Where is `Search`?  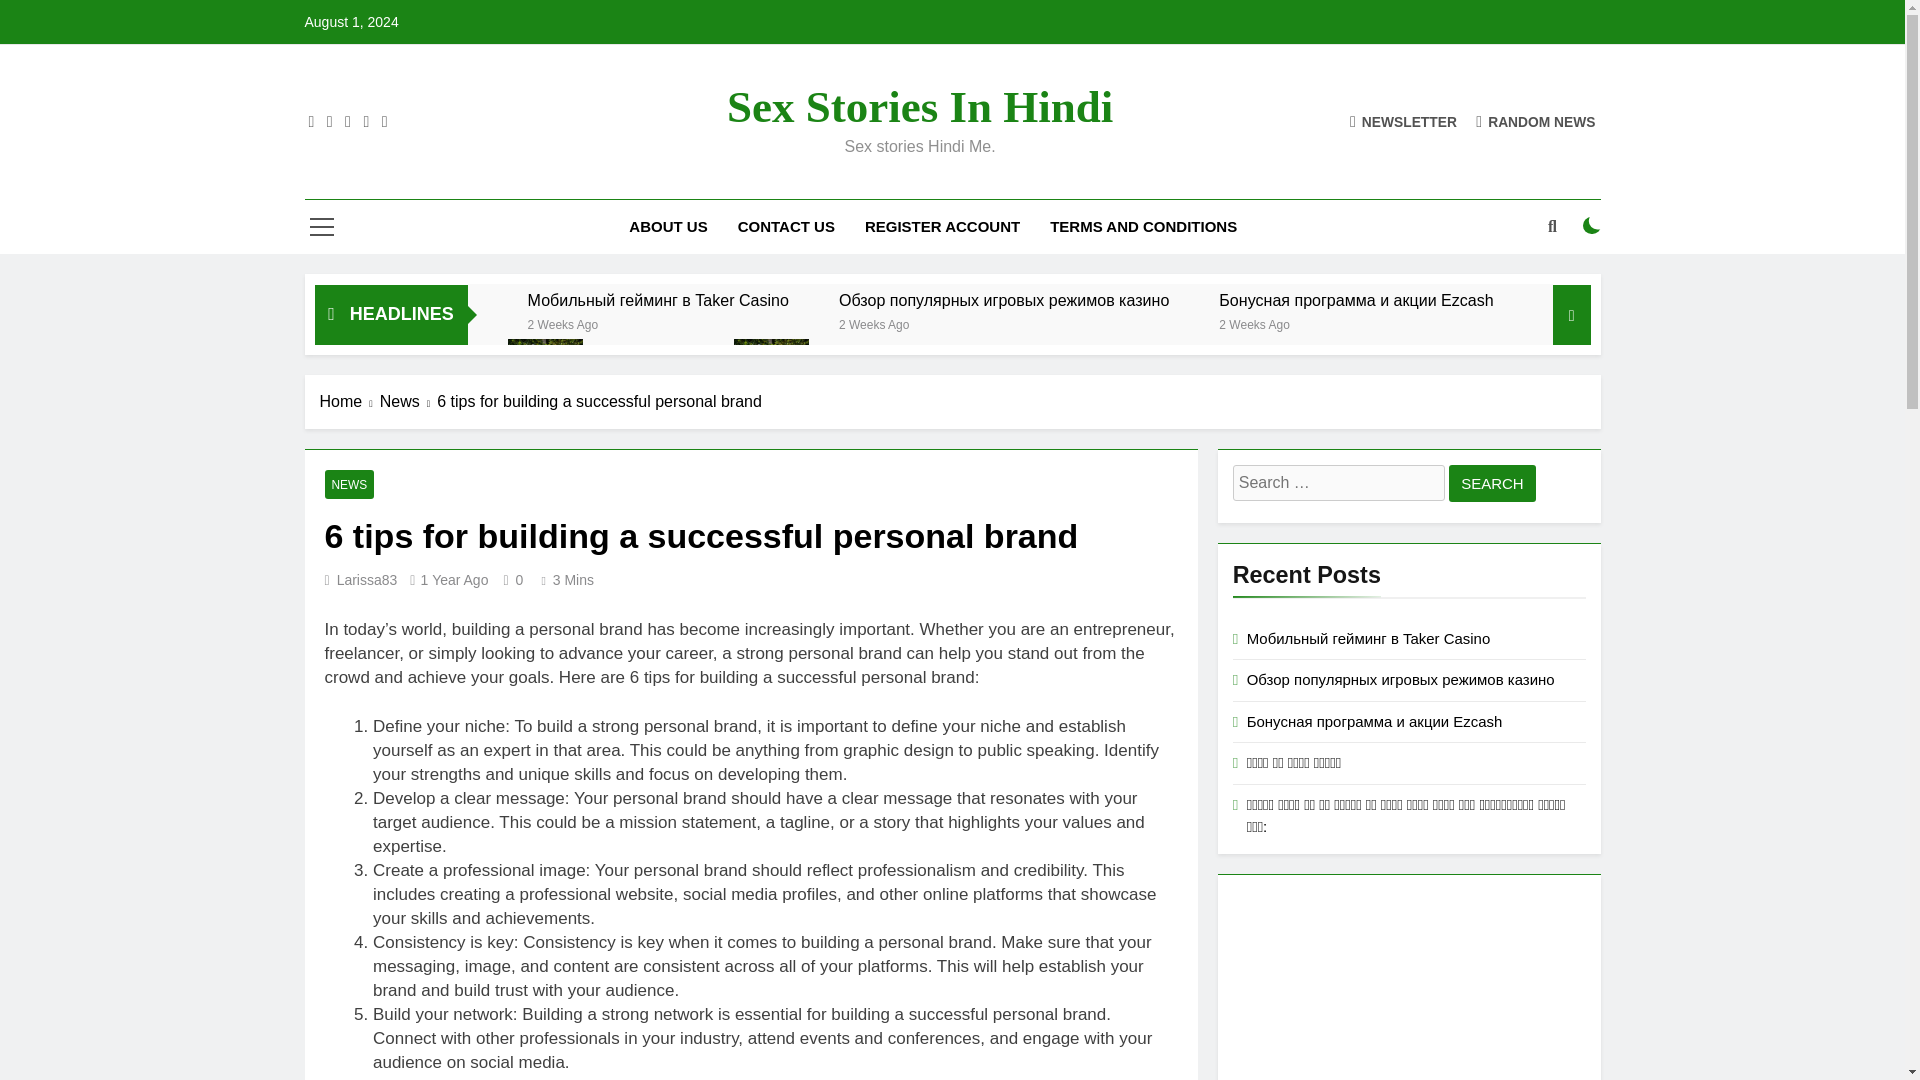
Search is located at coordinates (1492, 484).